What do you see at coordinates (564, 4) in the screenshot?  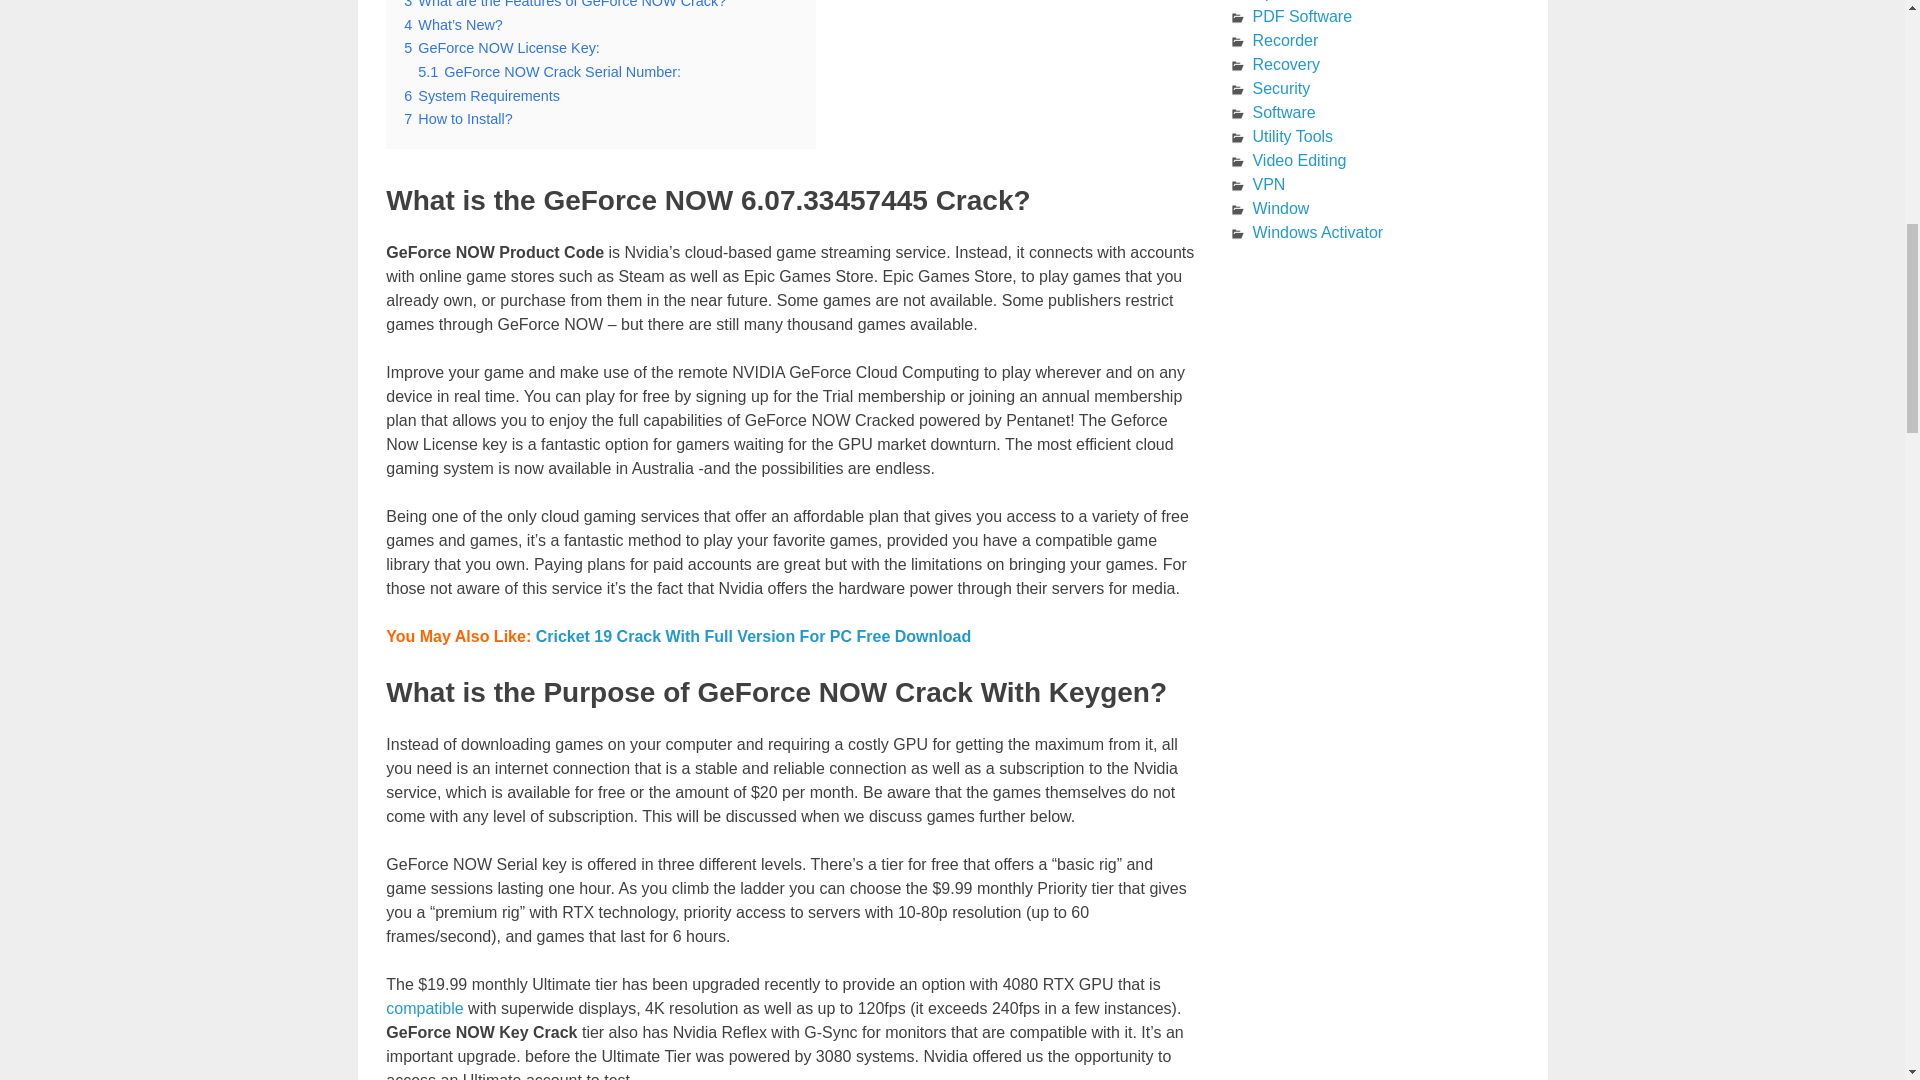 I see `3 What are the Features of GeForce NOW Crack?` at bounding box center [564, 4].